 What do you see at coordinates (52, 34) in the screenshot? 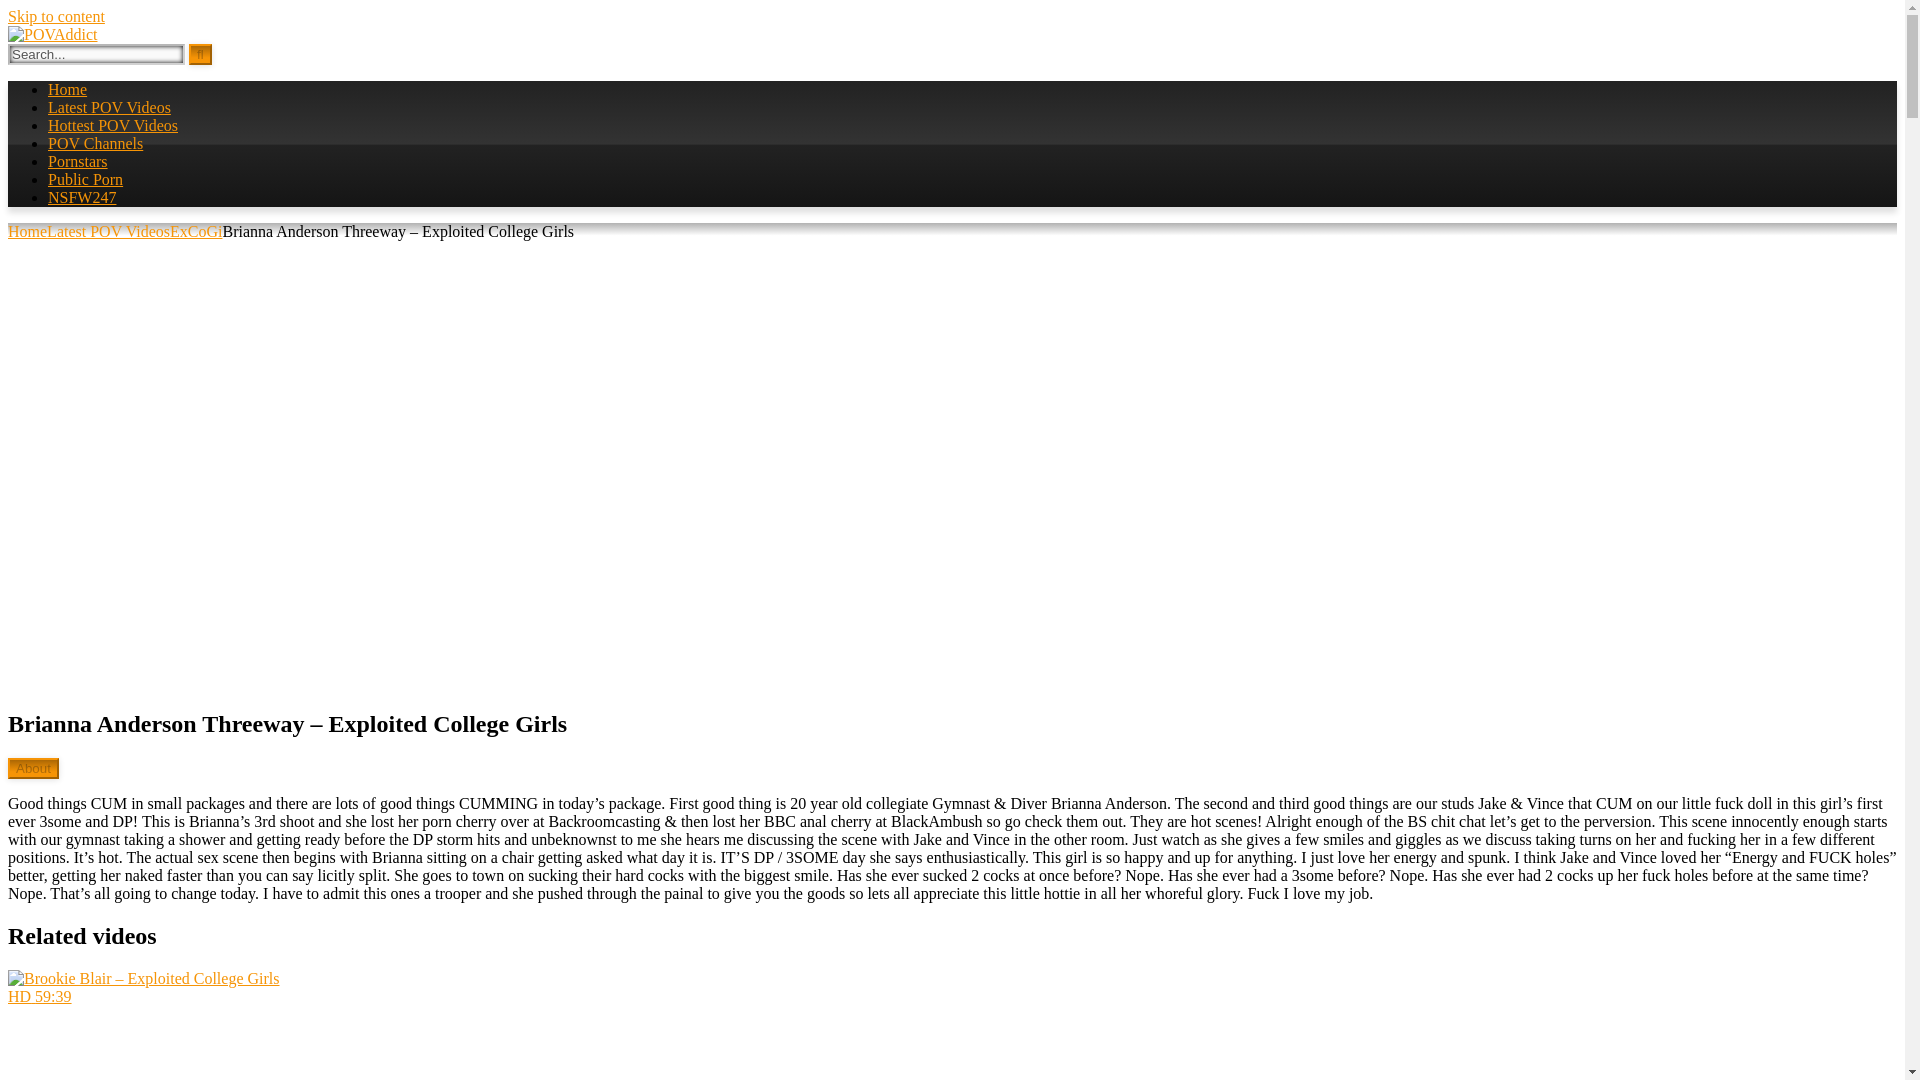
I see `POVAddict` at bounding box center [52, 34].